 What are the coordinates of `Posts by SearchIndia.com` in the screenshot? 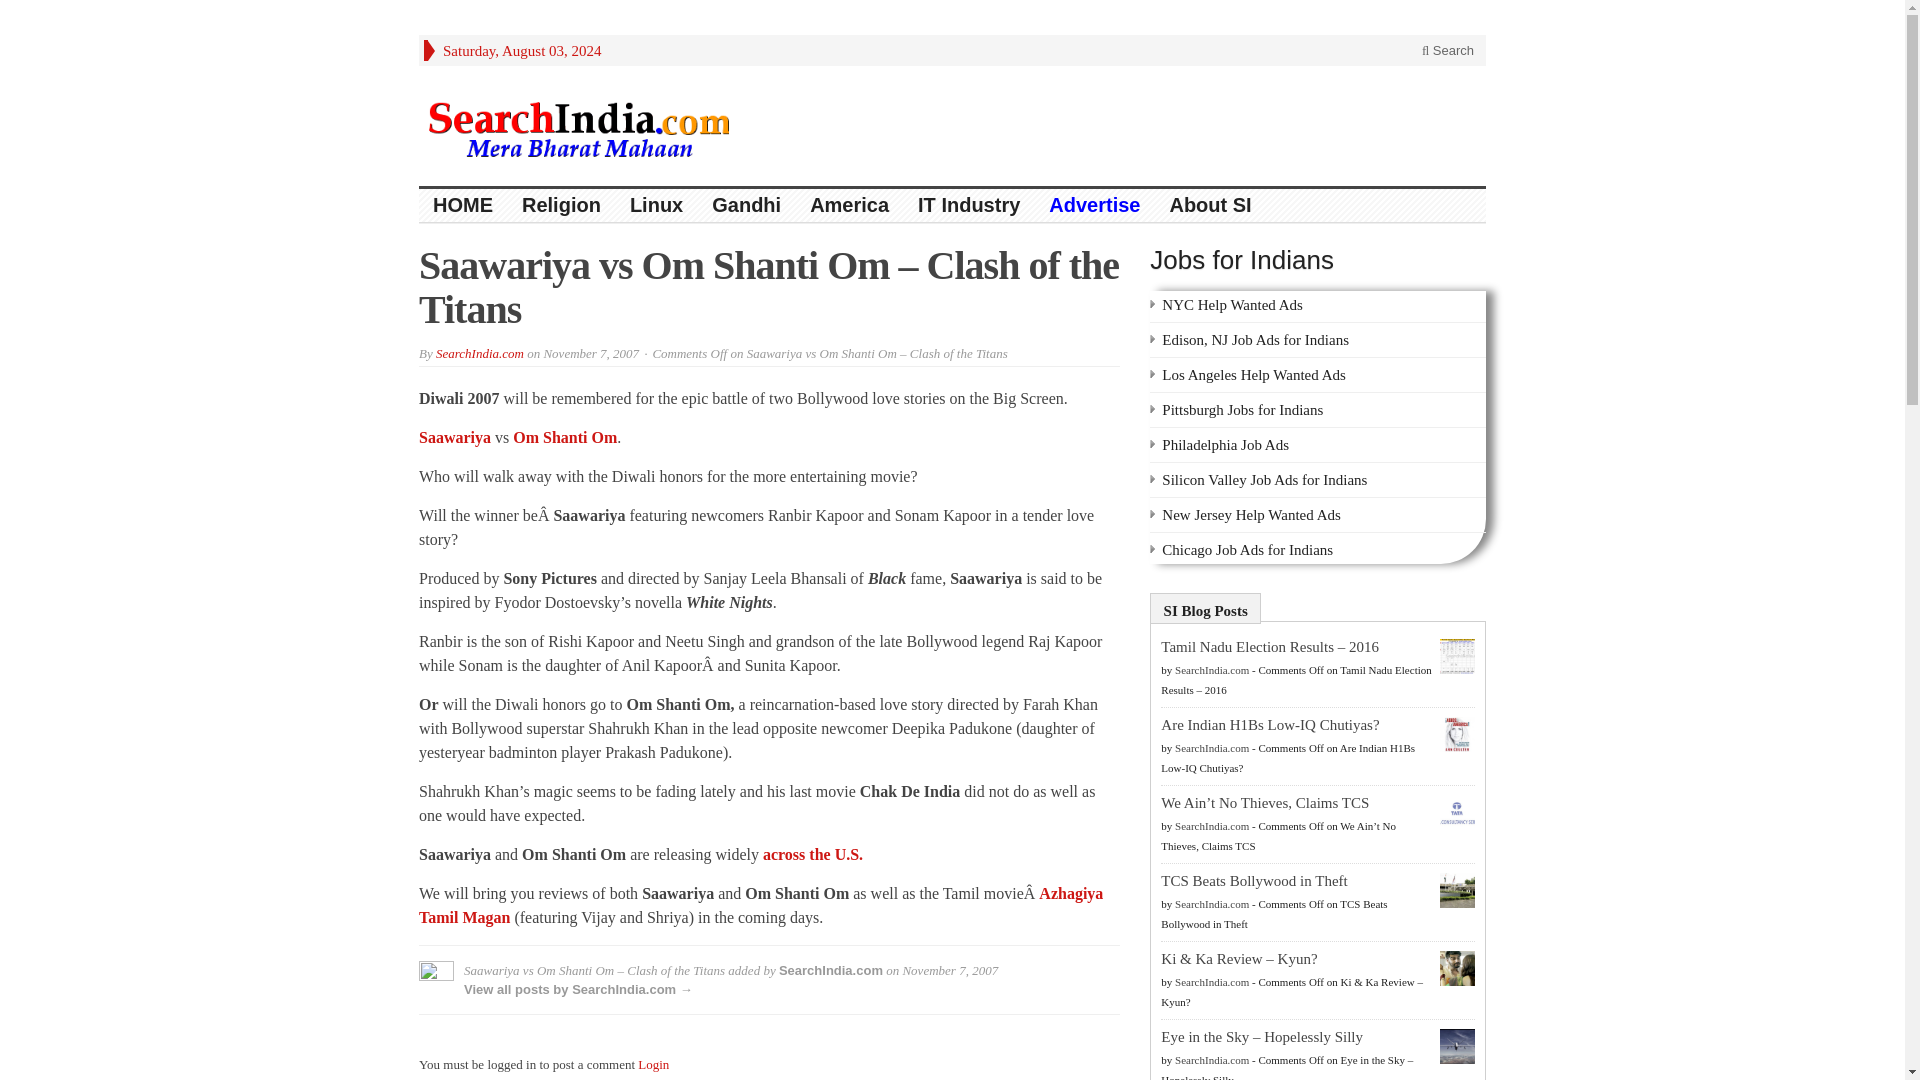 It's located at (1212, 982).